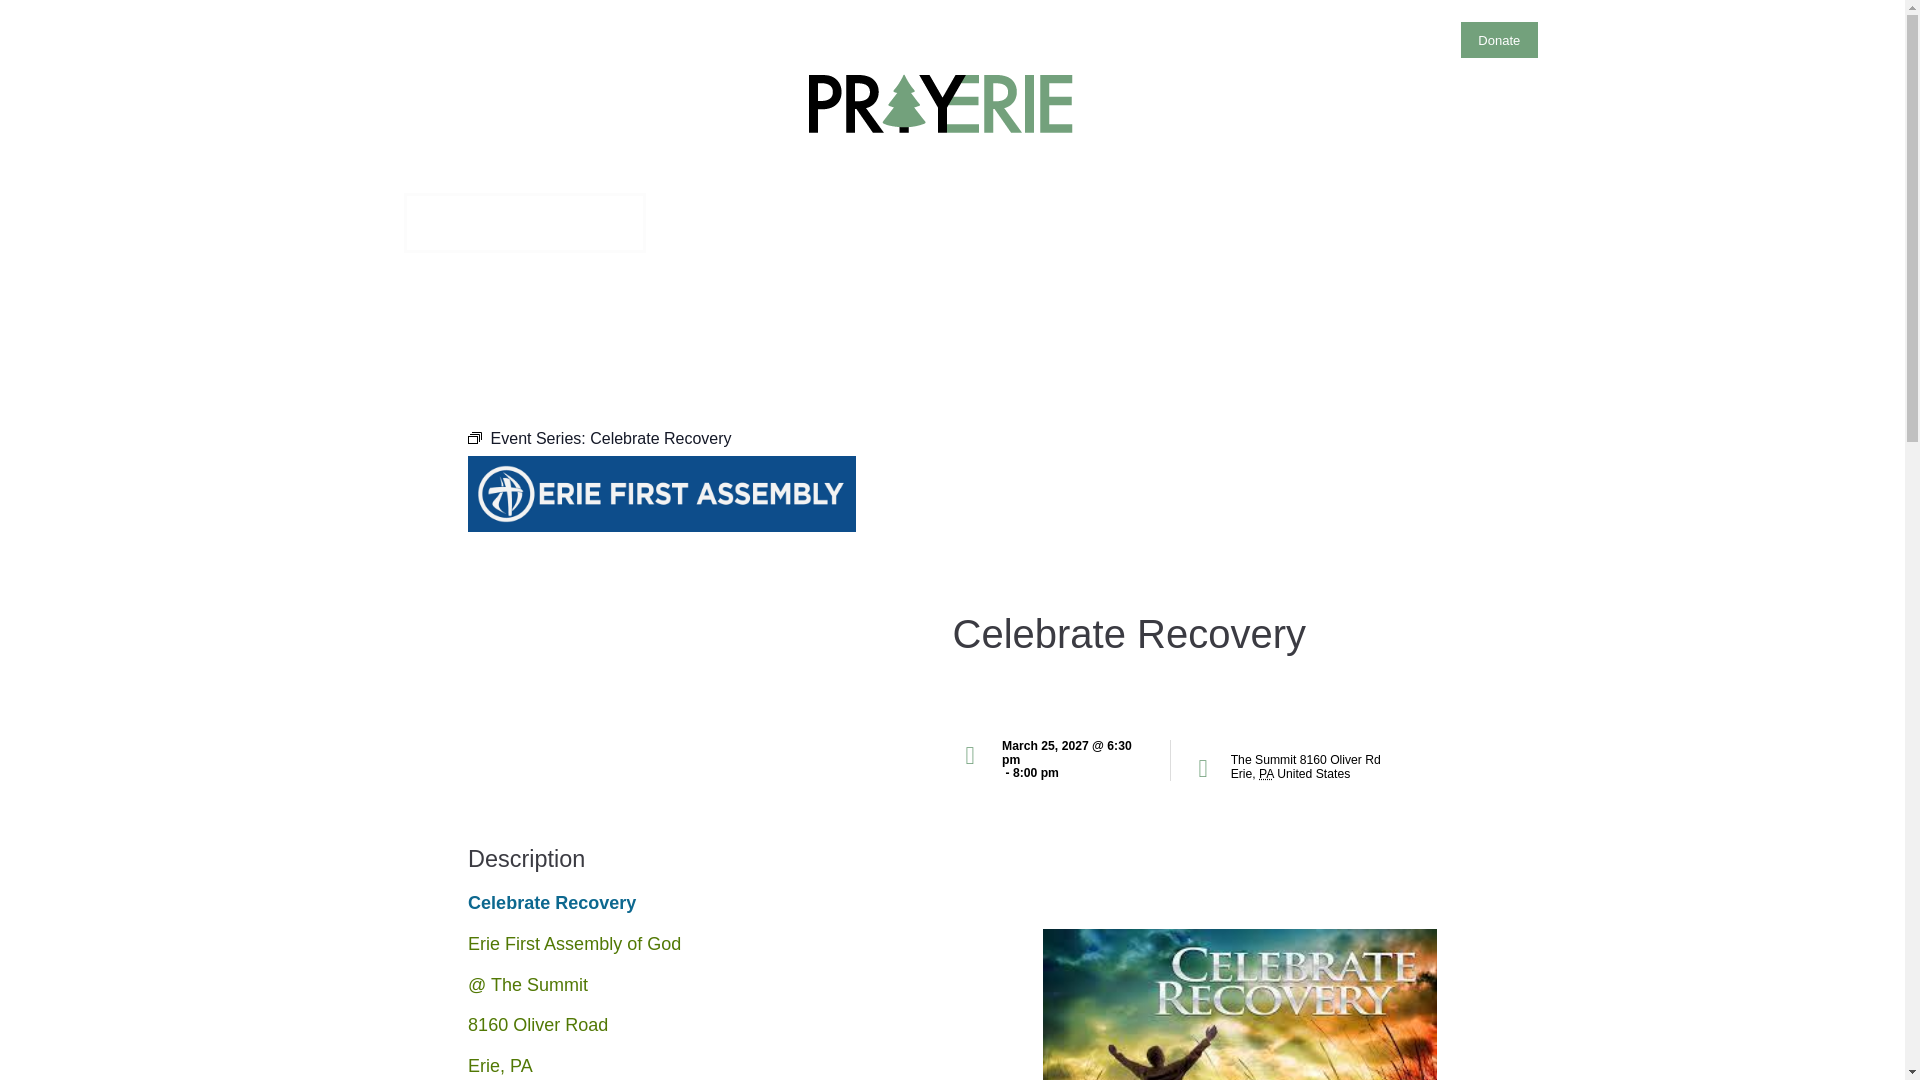 The image size is (1920, 1080). What do you see at coordinates (524, 222) in the screenshot?
I see `CALENDAR` at bounding box center [524, 222].